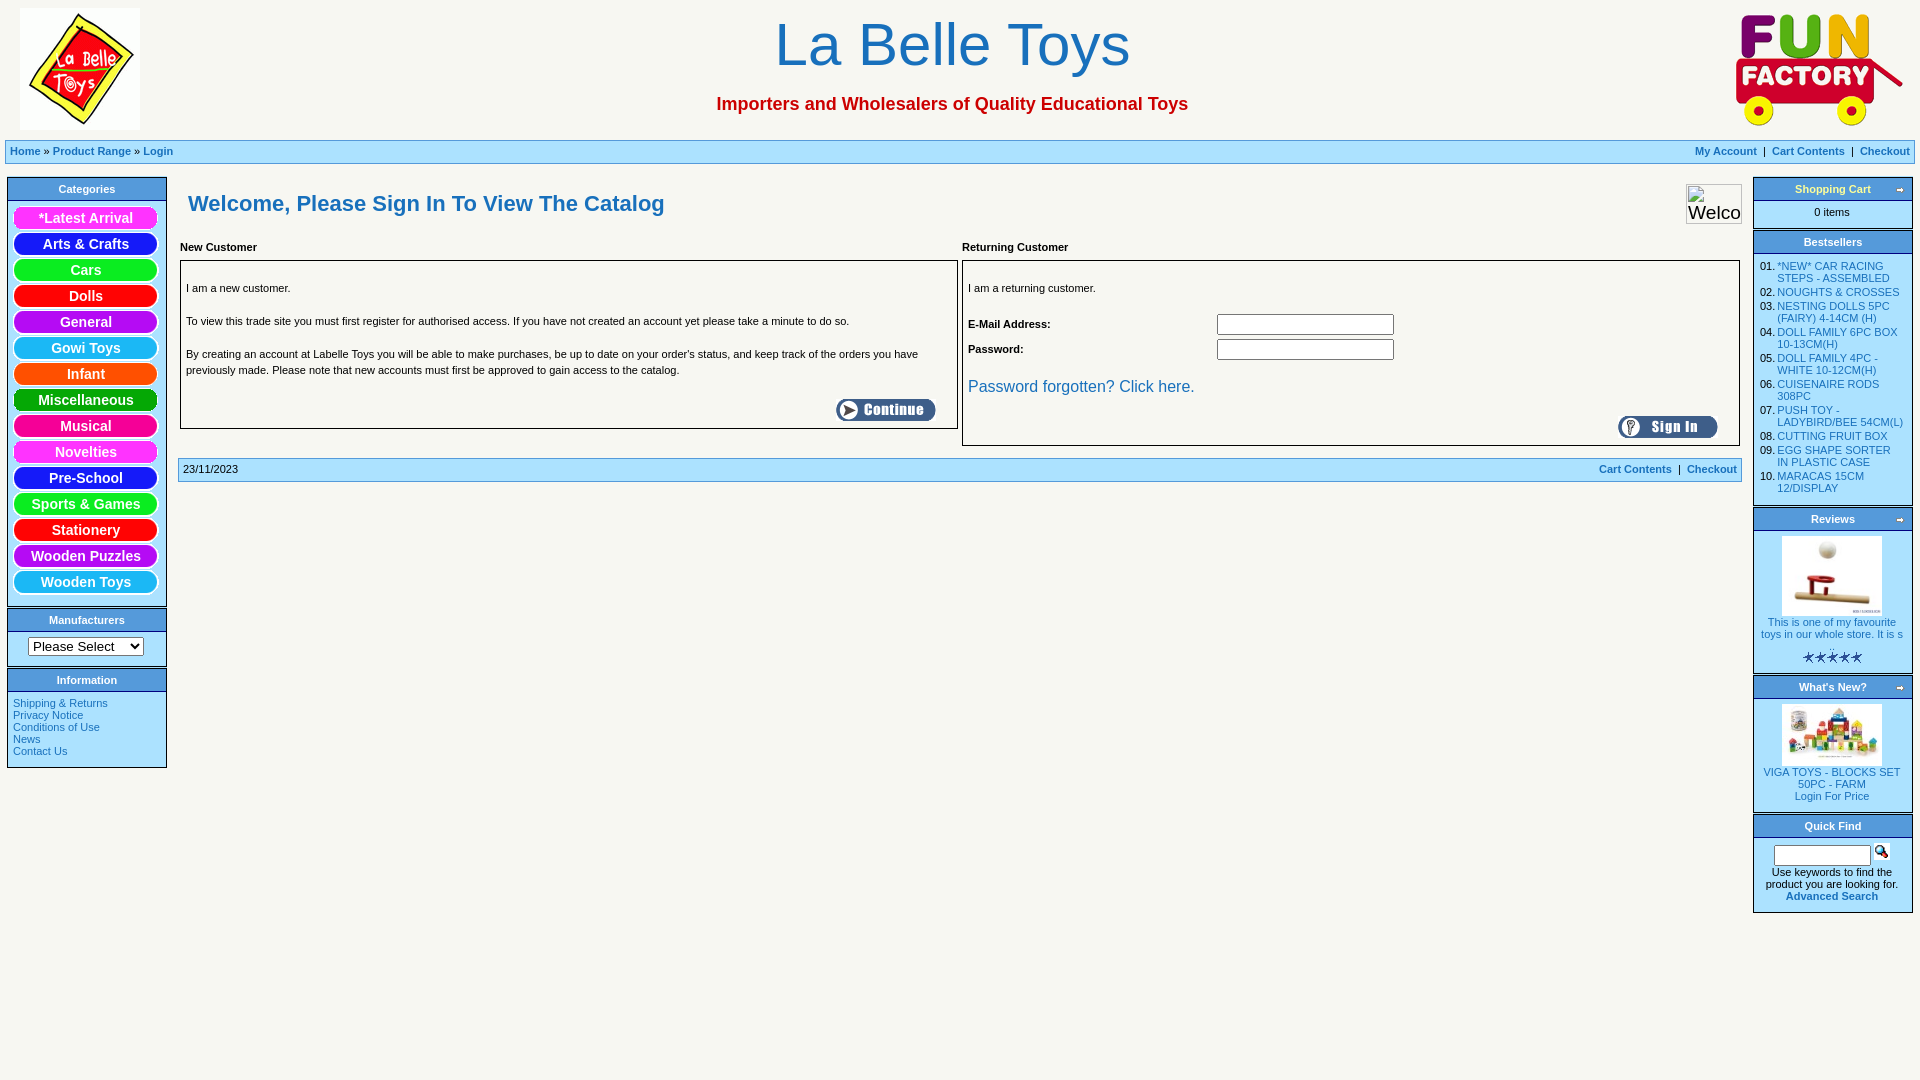 The width and height of the screenshot is (1920, 1080). Describe the element at coordinates (86, 556) in the screenshot. I see `Wooden Puzzles` at that location.